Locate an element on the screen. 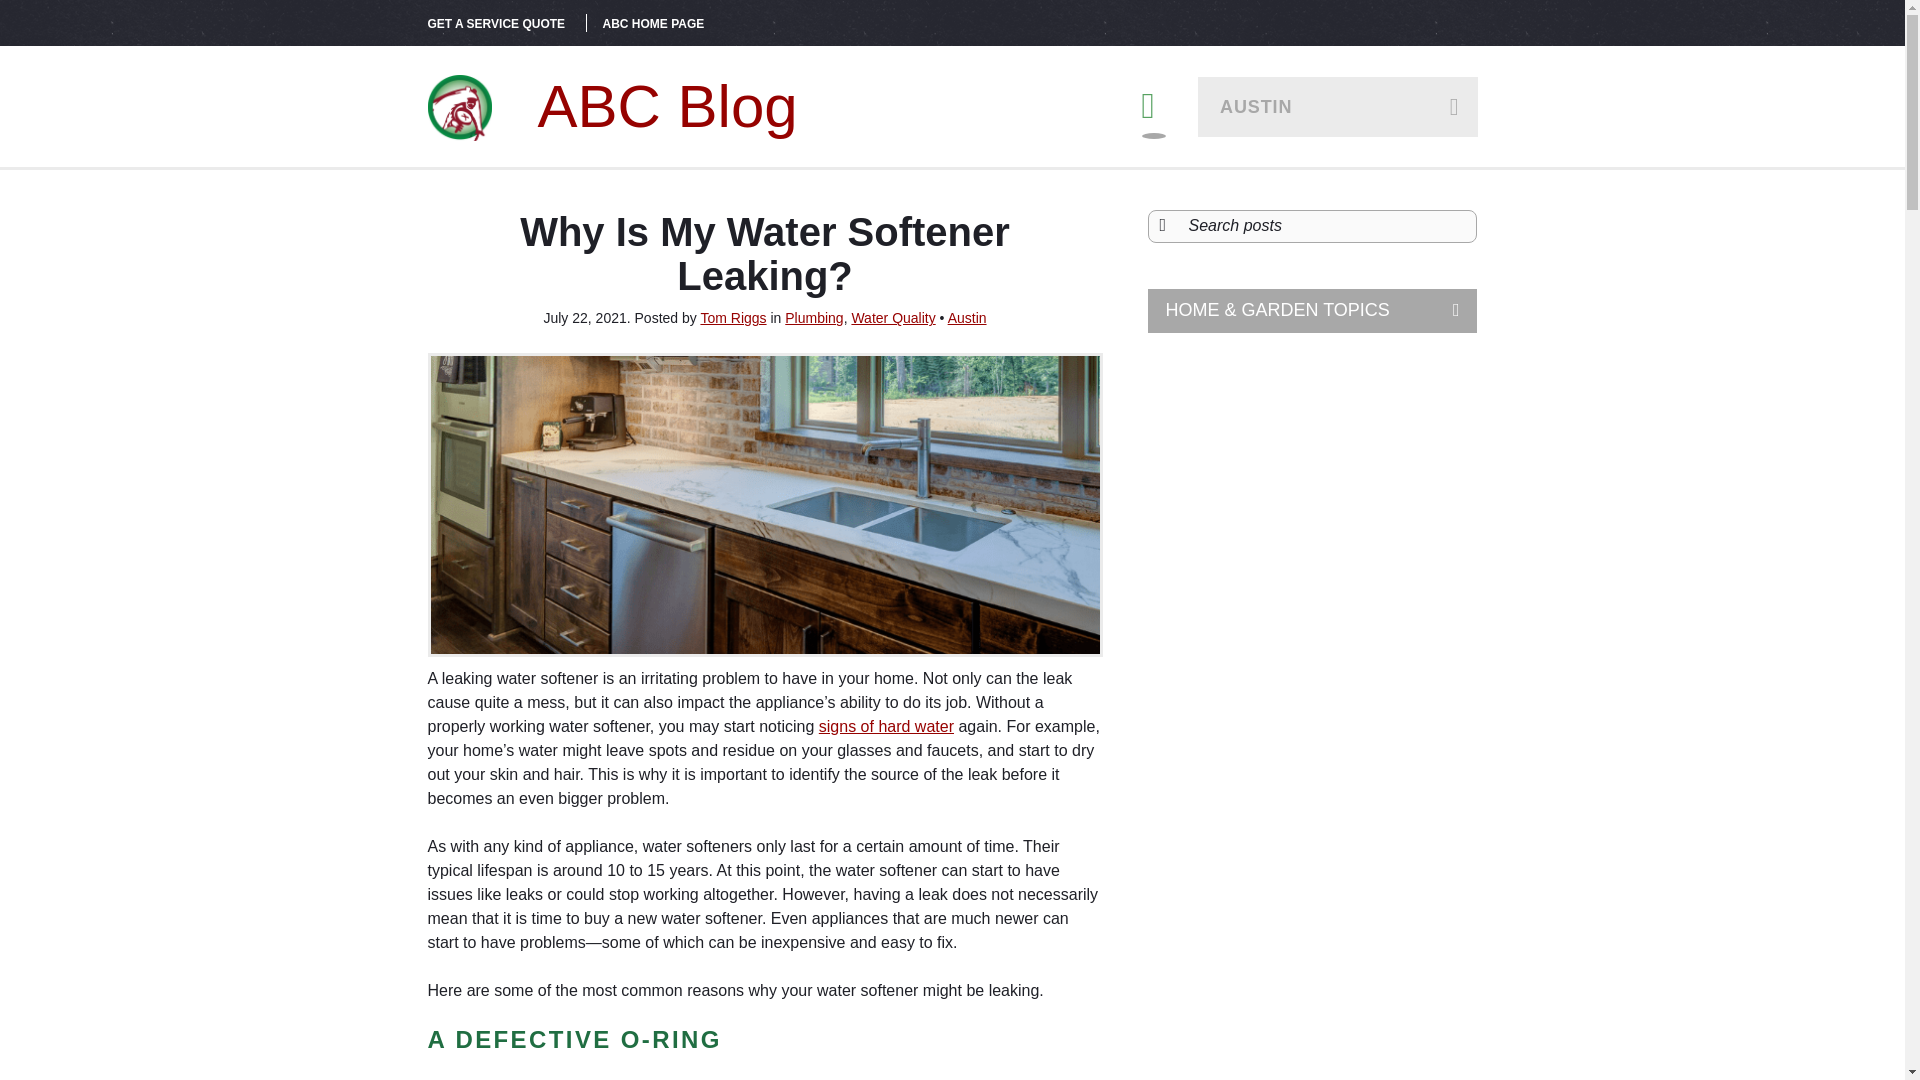 This screenshot has width=1920, height=1080. Water Quality is located at coordinates (892, 318).